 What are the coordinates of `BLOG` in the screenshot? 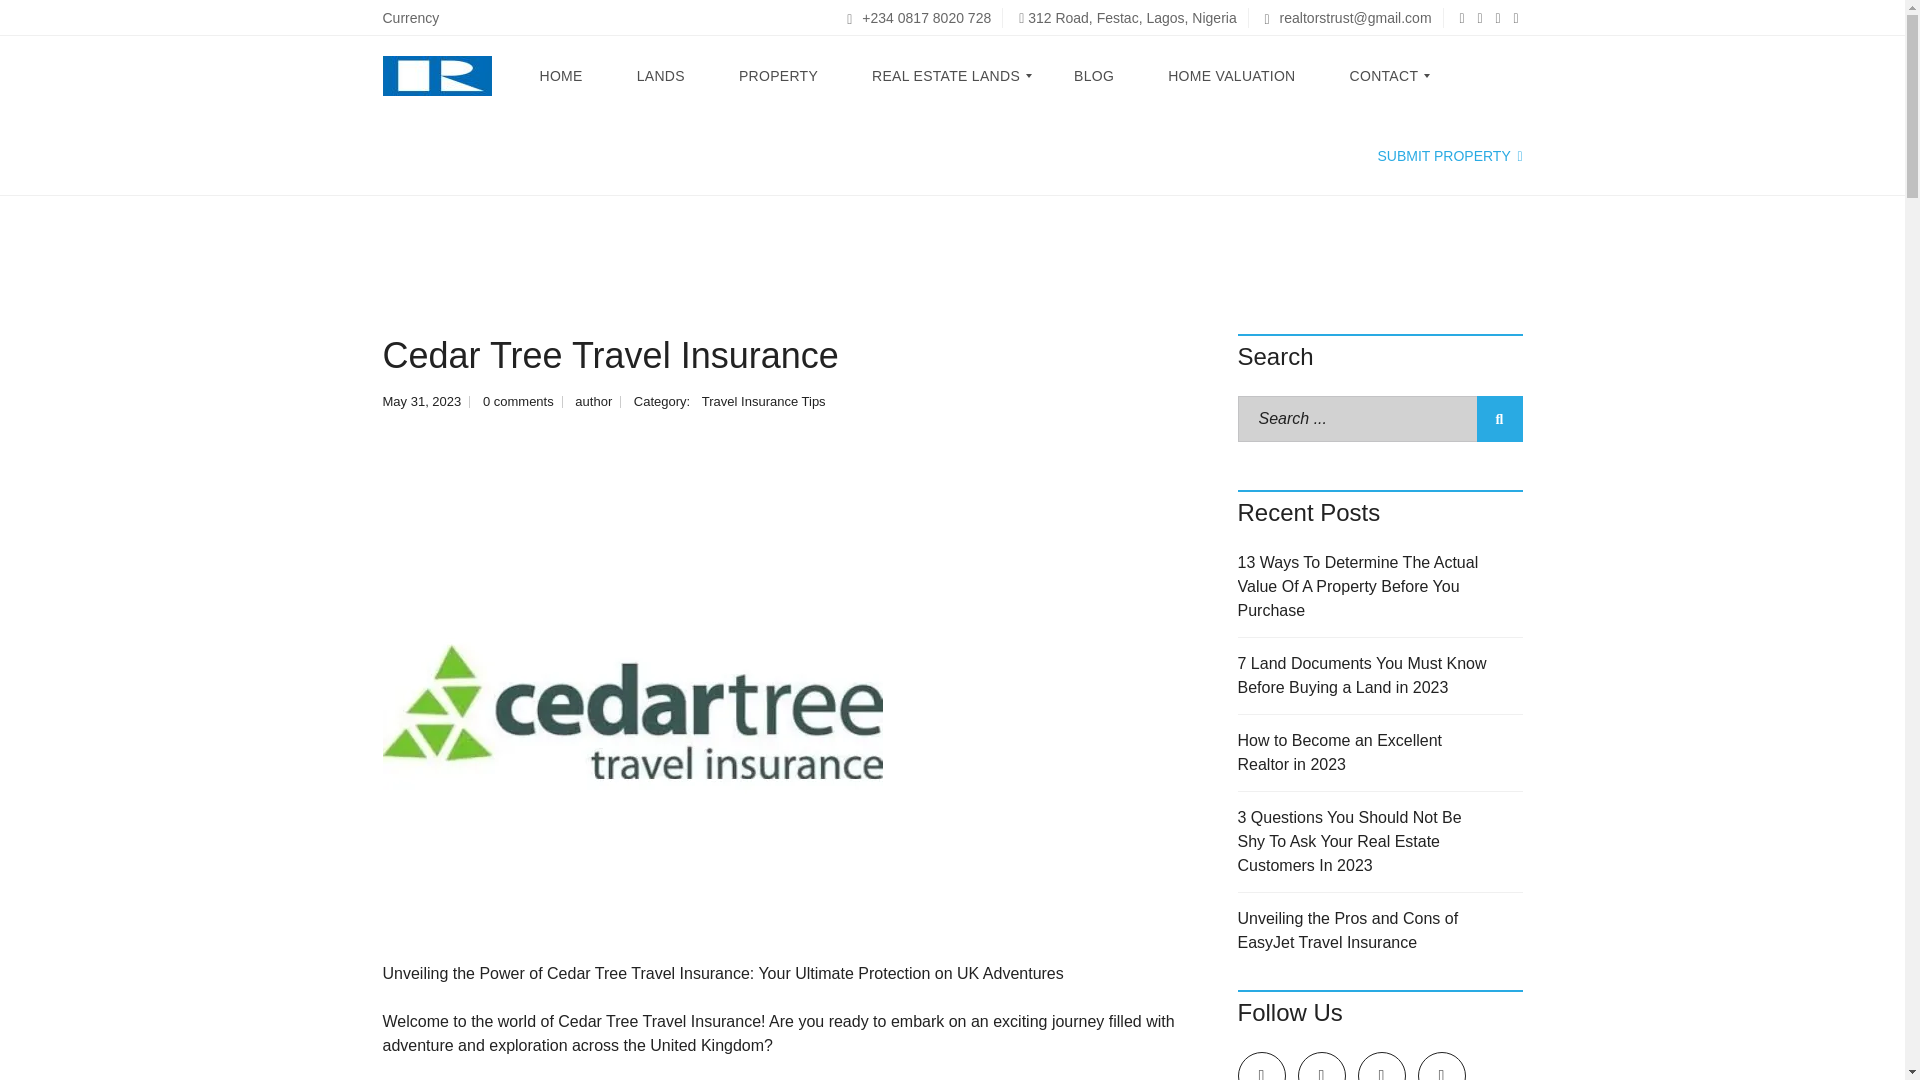 It's located at (1094, 75).